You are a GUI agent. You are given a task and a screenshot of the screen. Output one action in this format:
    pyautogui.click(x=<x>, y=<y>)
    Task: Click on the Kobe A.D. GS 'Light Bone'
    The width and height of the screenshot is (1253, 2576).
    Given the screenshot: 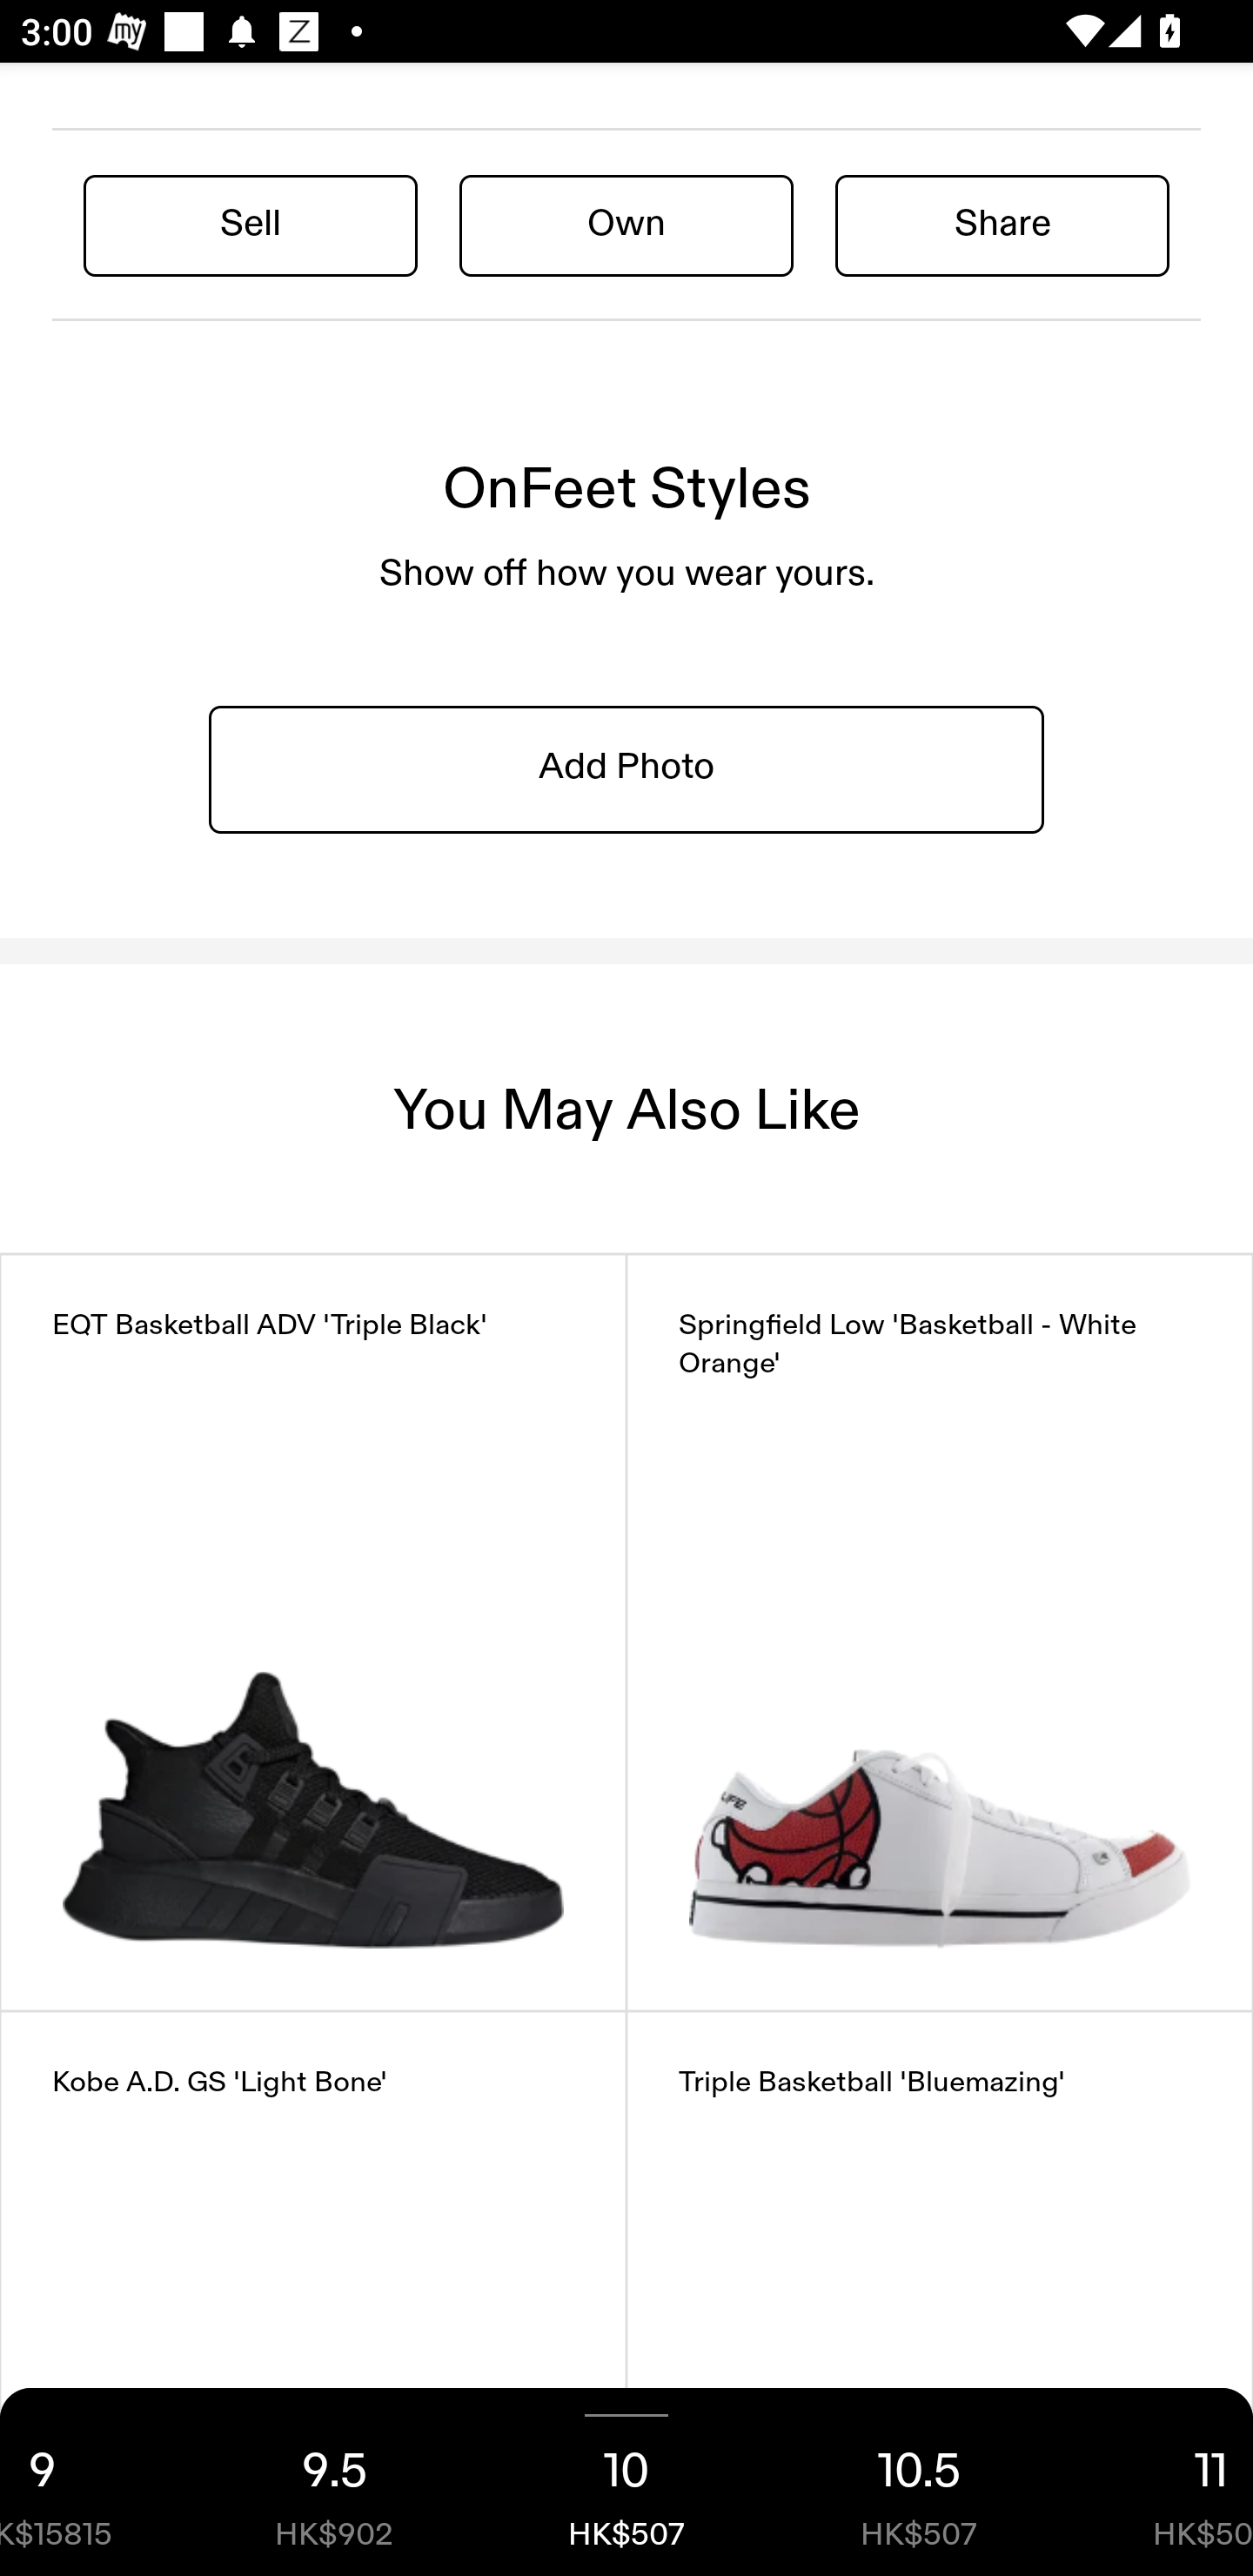 What is the action you would take?
    pyautogui.click(x=313, y=2294)
    